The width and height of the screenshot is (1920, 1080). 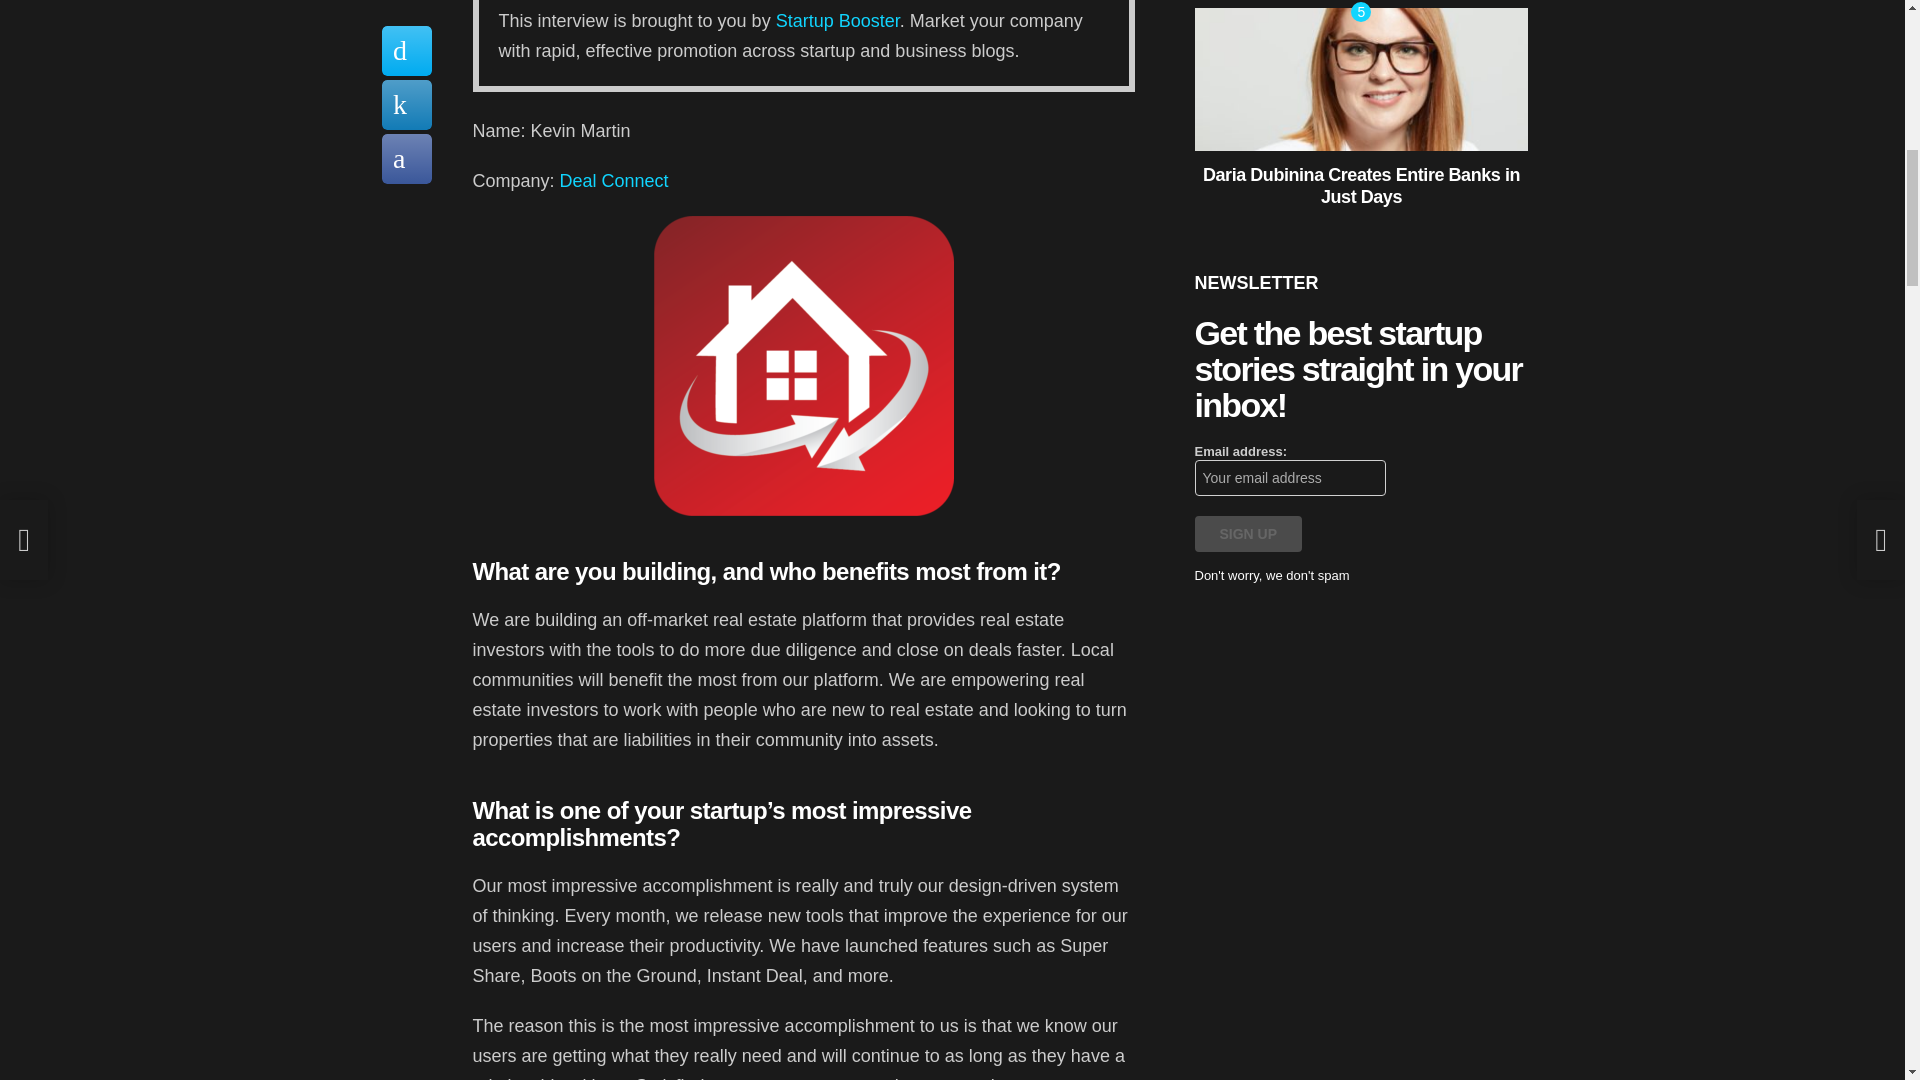 I want to click on Startup Booster, so click(x=838, y=20).